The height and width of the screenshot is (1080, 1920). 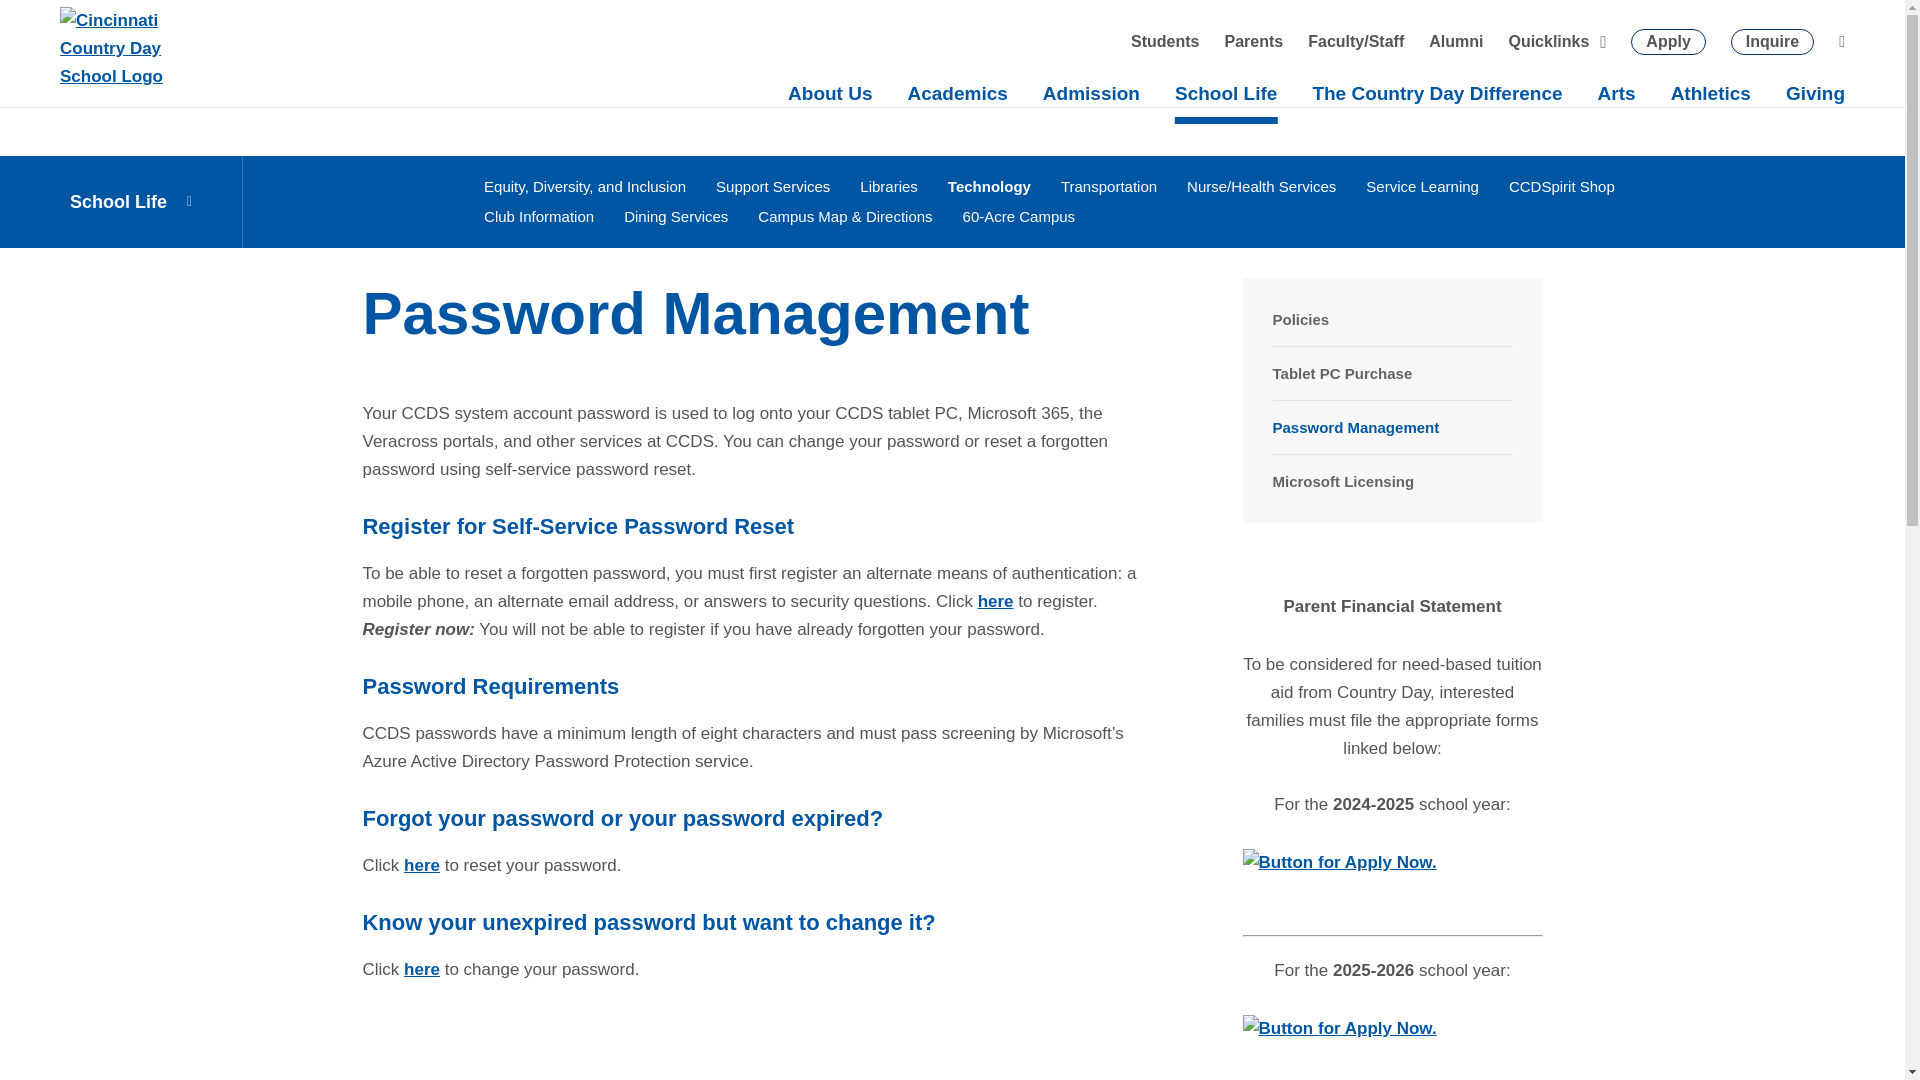 What do you see at coordinates (995, 601) in the screenshot?
I see `Register for Self-Service Password Reset` at bounding box center [995, 601].